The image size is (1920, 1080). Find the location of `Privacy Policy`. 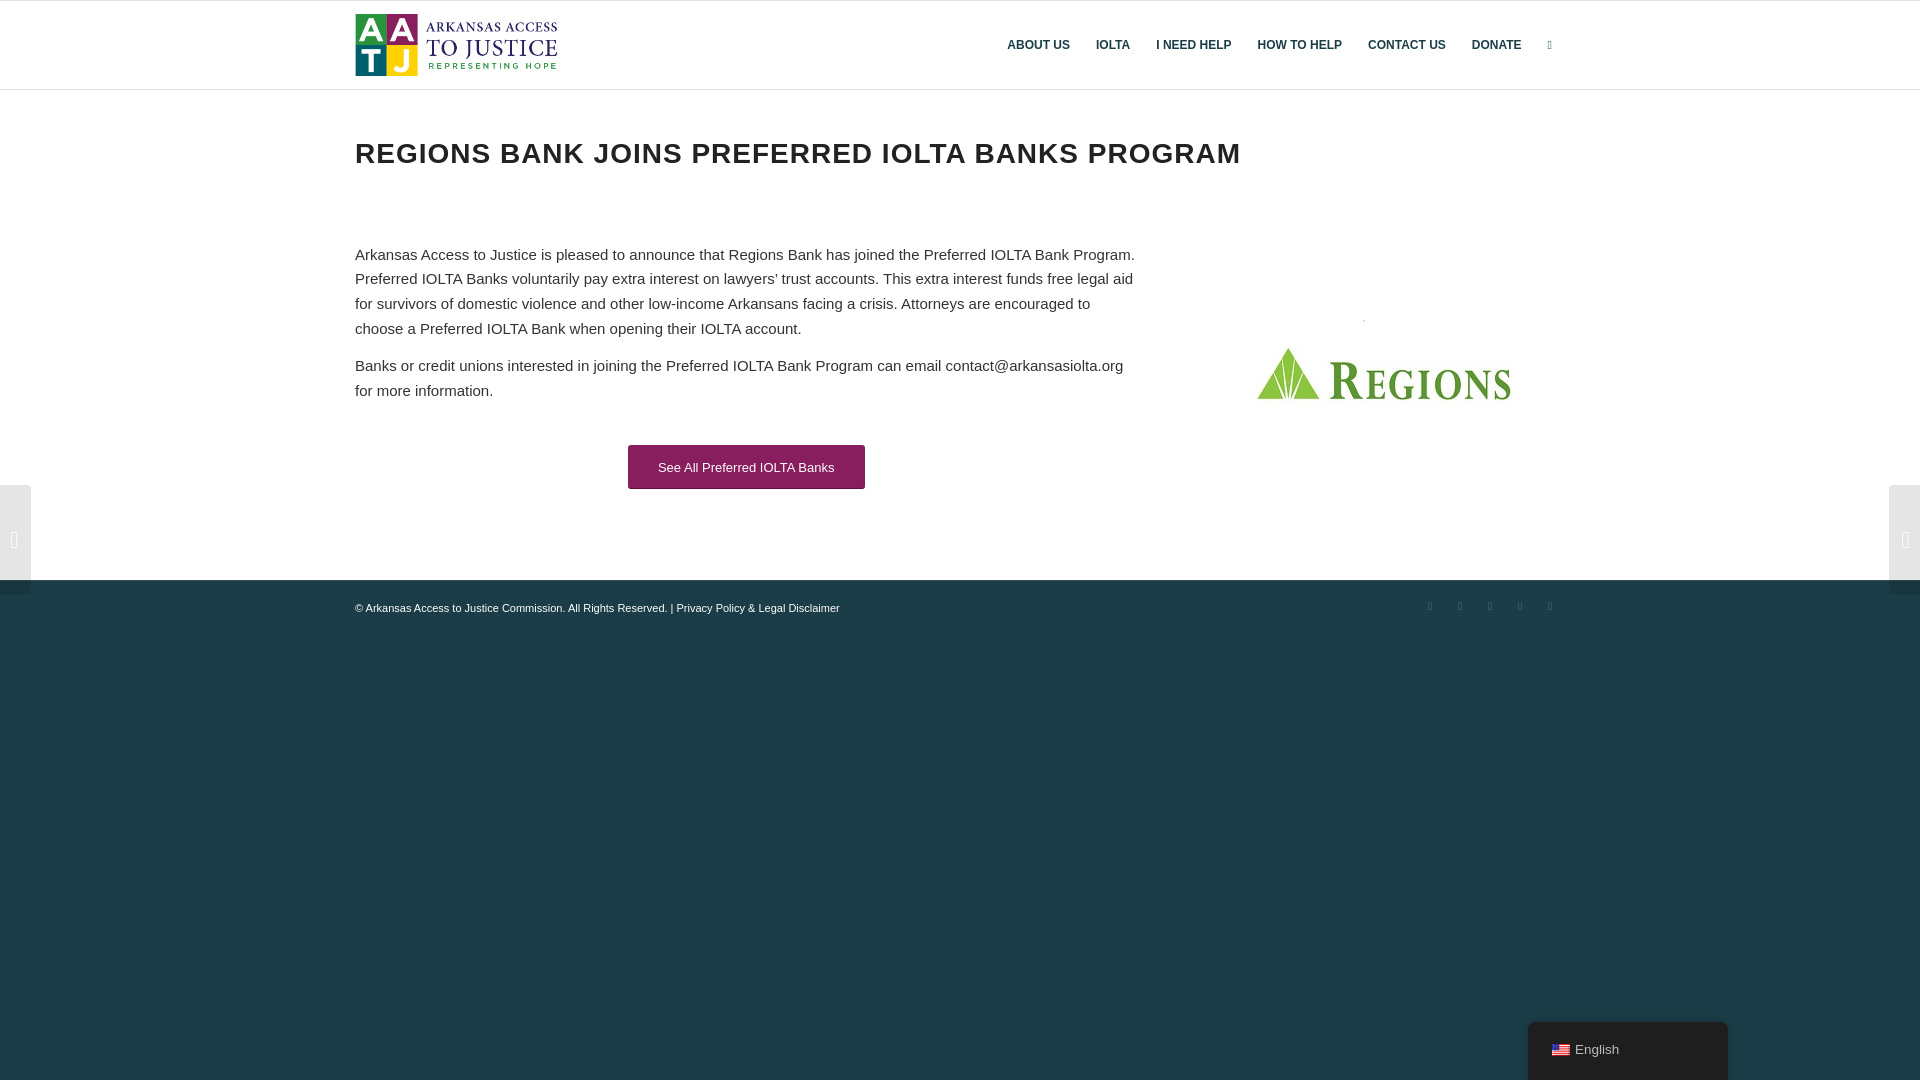

Privacy Policy is located at coordinates (710, 608).